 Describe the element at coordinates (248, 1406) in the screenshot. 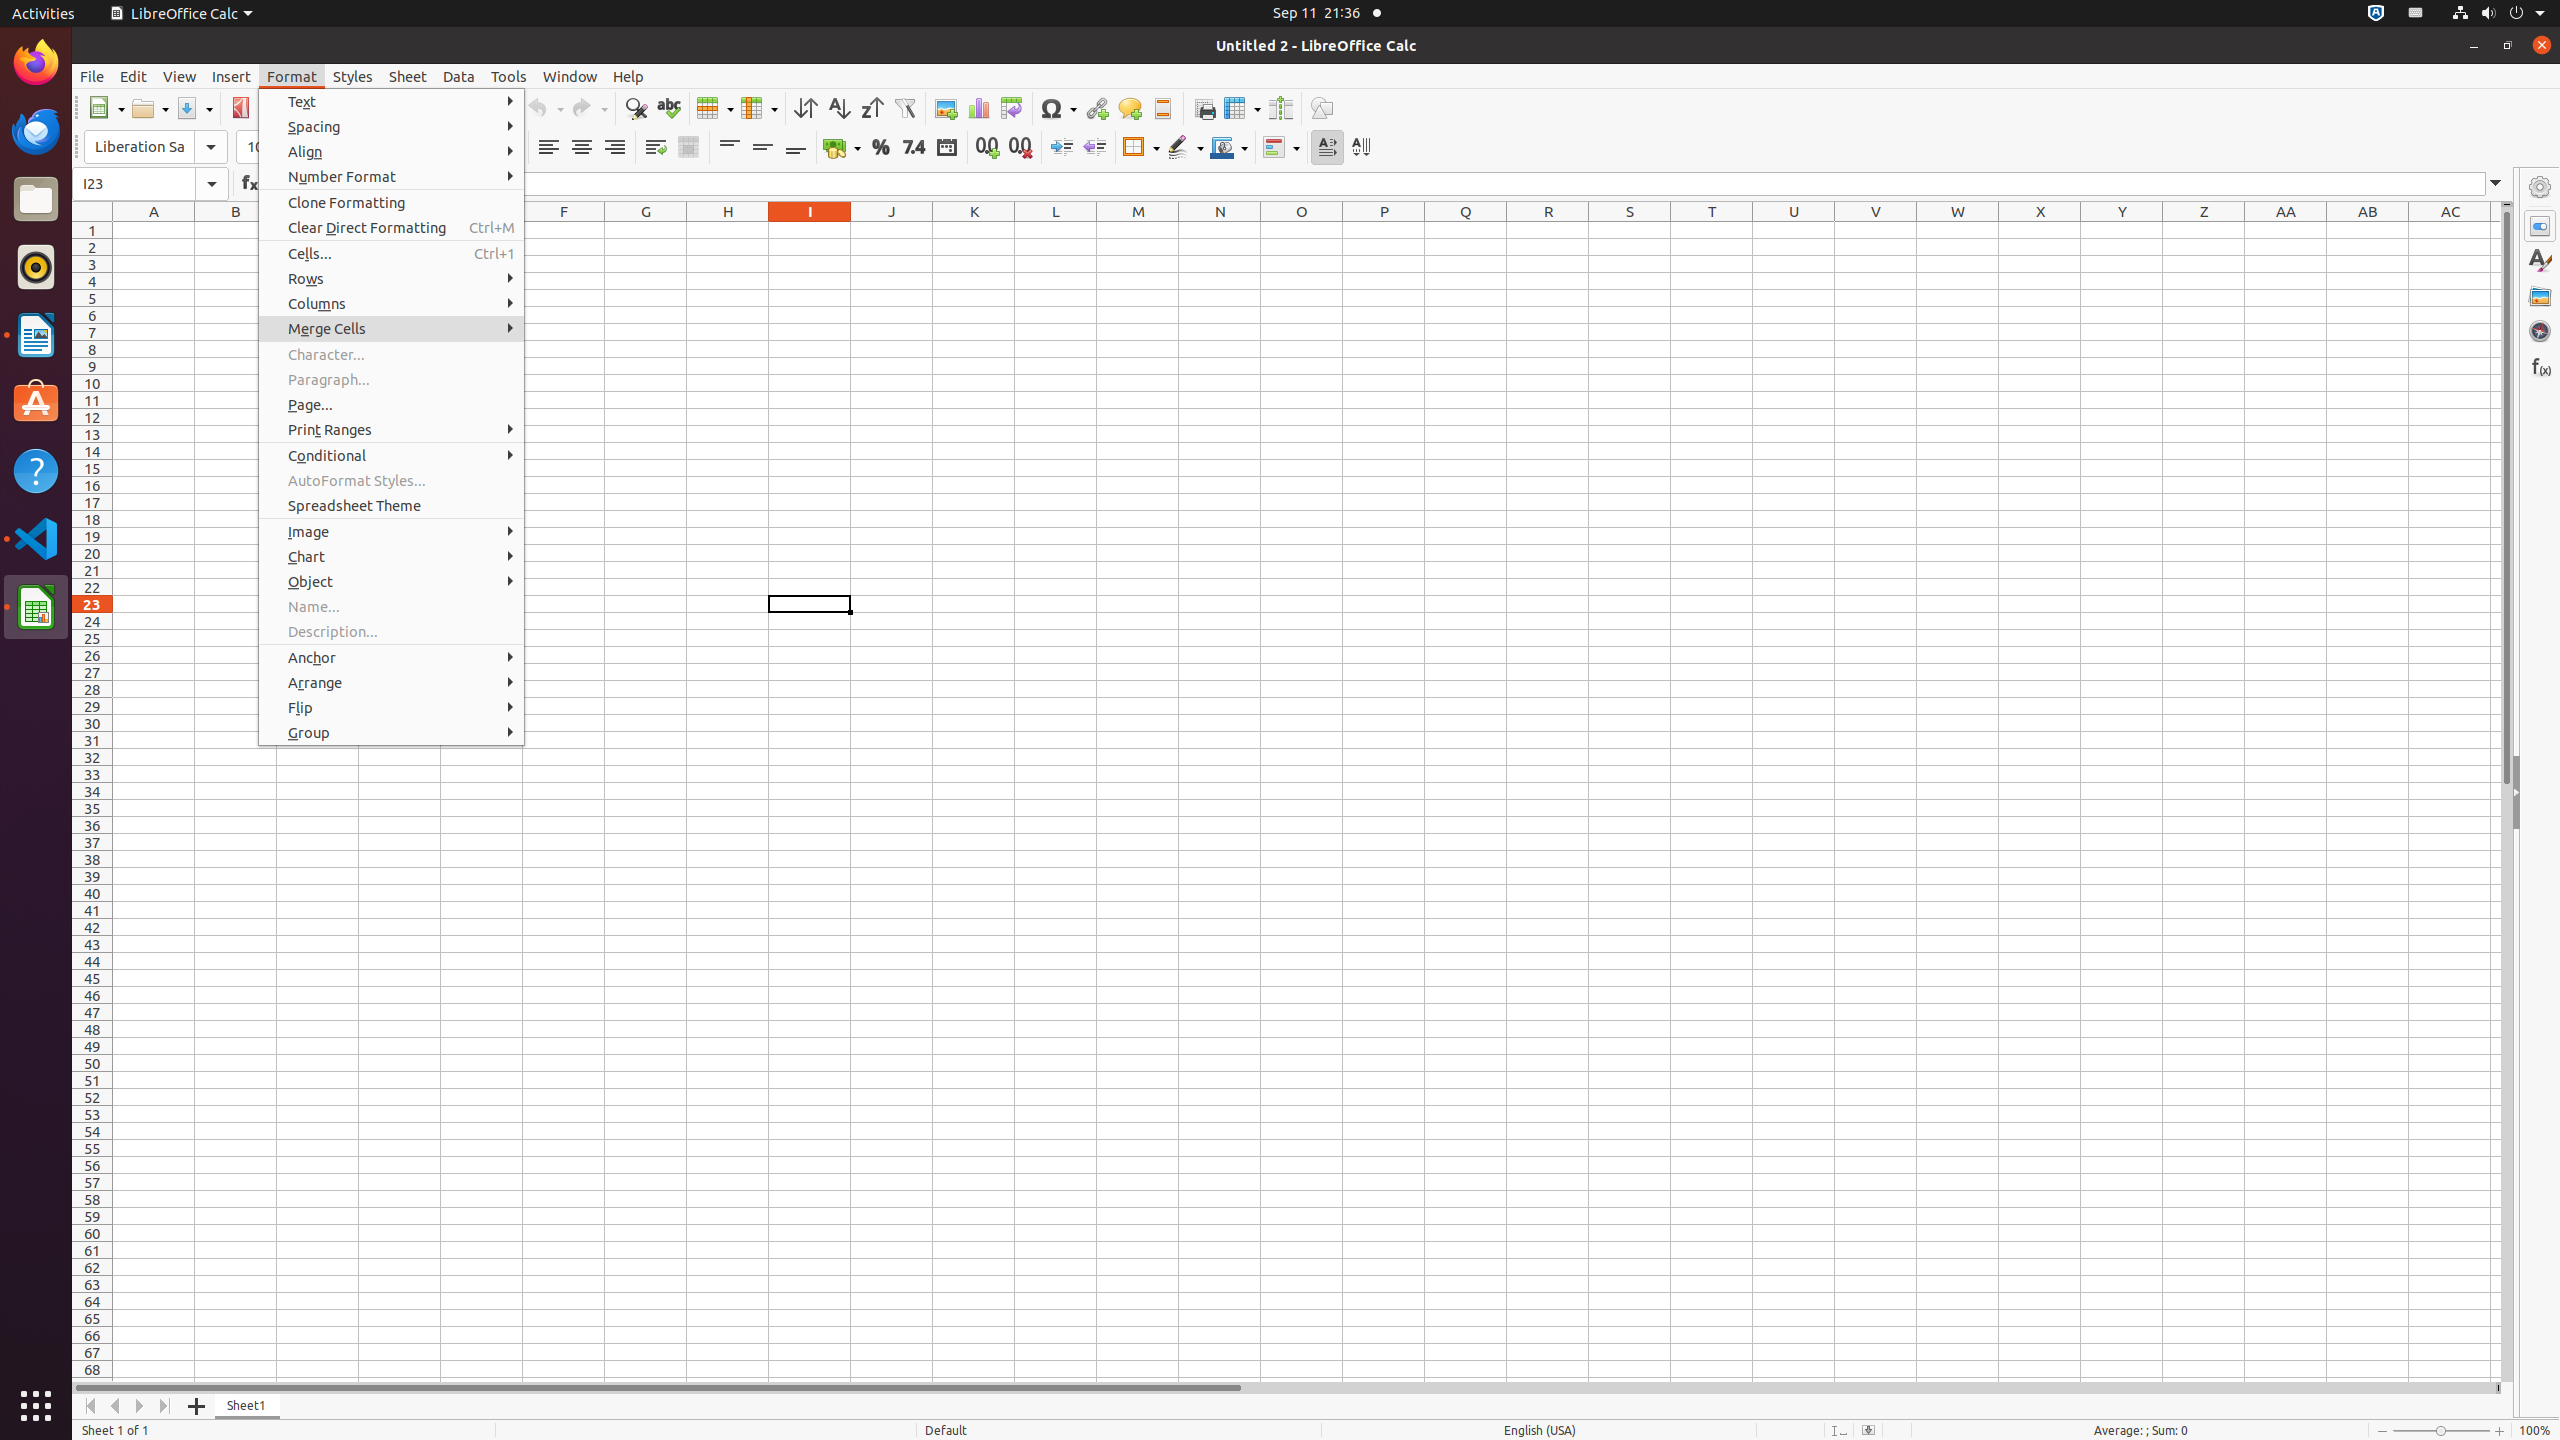

I see `Sheet1` at that location.